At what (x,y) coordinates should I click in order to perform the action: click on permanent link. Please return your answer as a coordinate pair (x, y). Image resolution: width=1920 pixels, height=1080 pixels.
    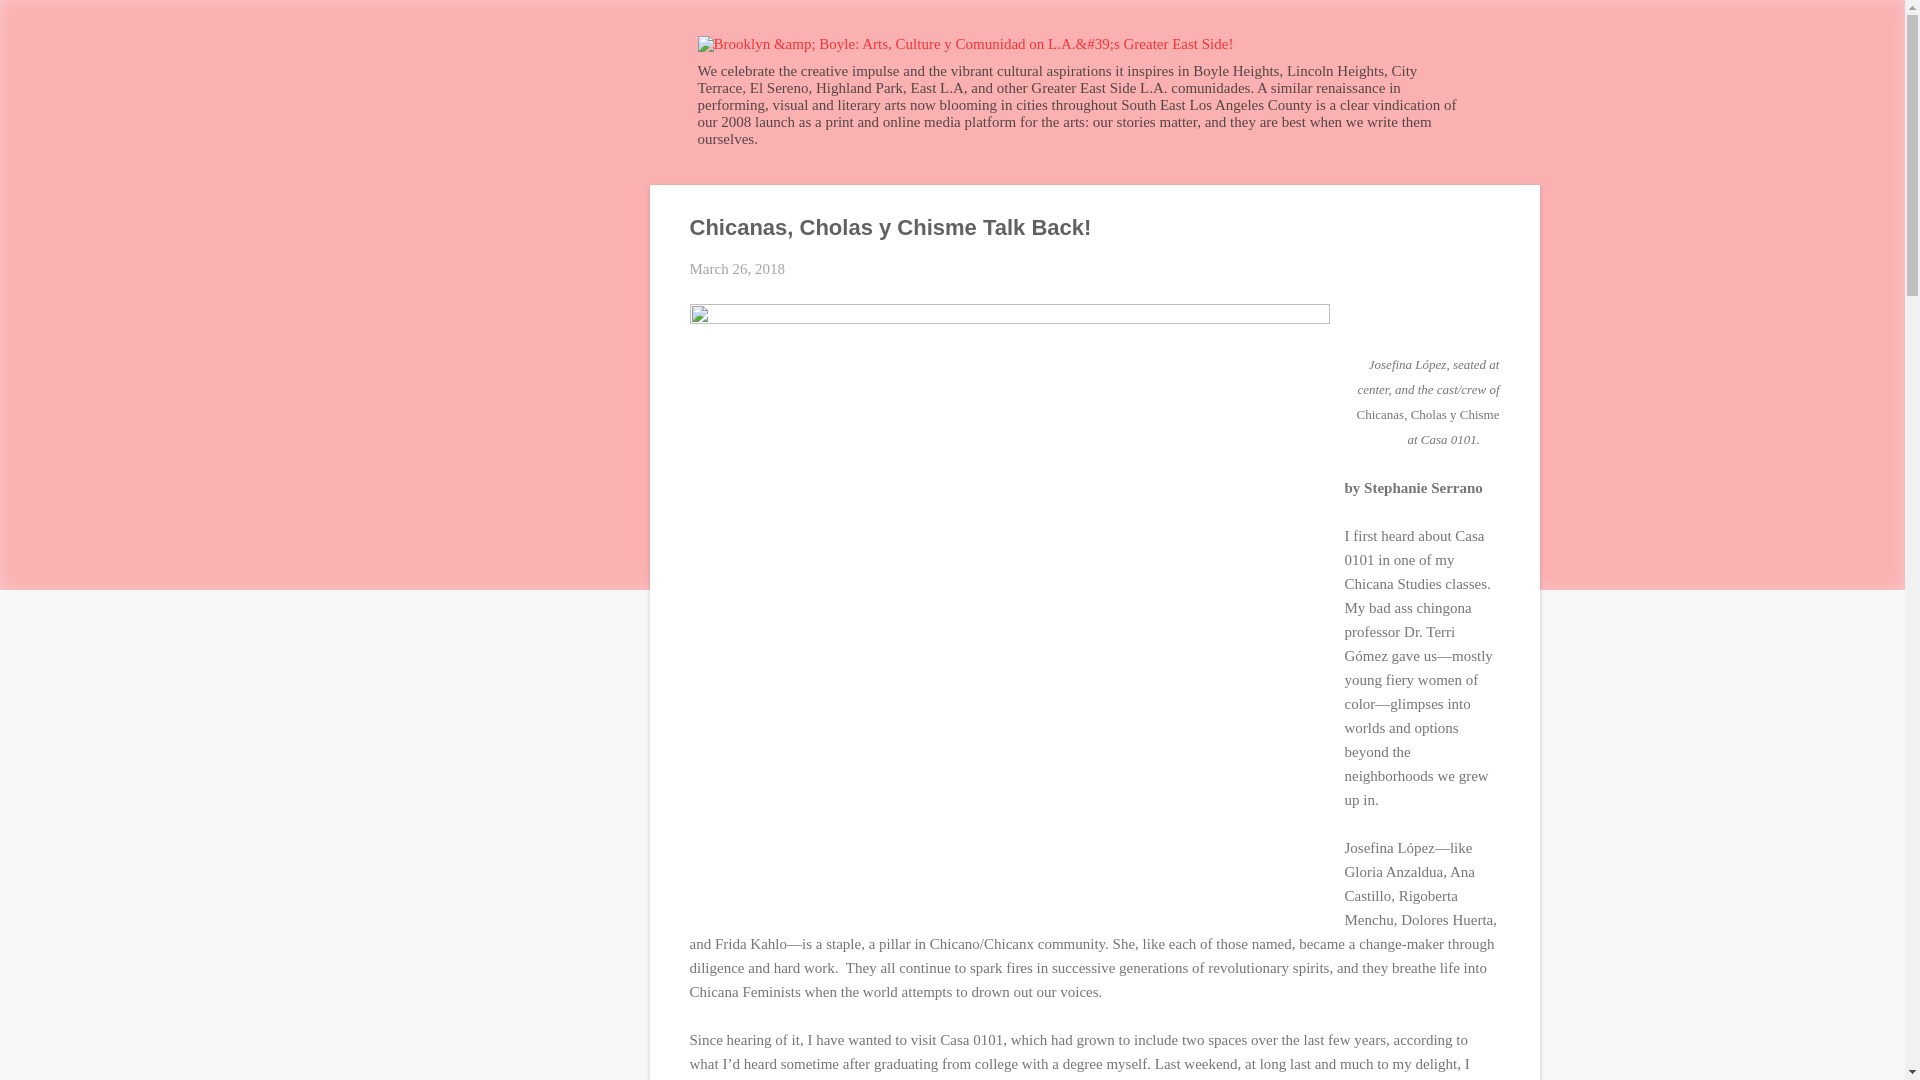
    Looking at the image, I should click on (737, 268).